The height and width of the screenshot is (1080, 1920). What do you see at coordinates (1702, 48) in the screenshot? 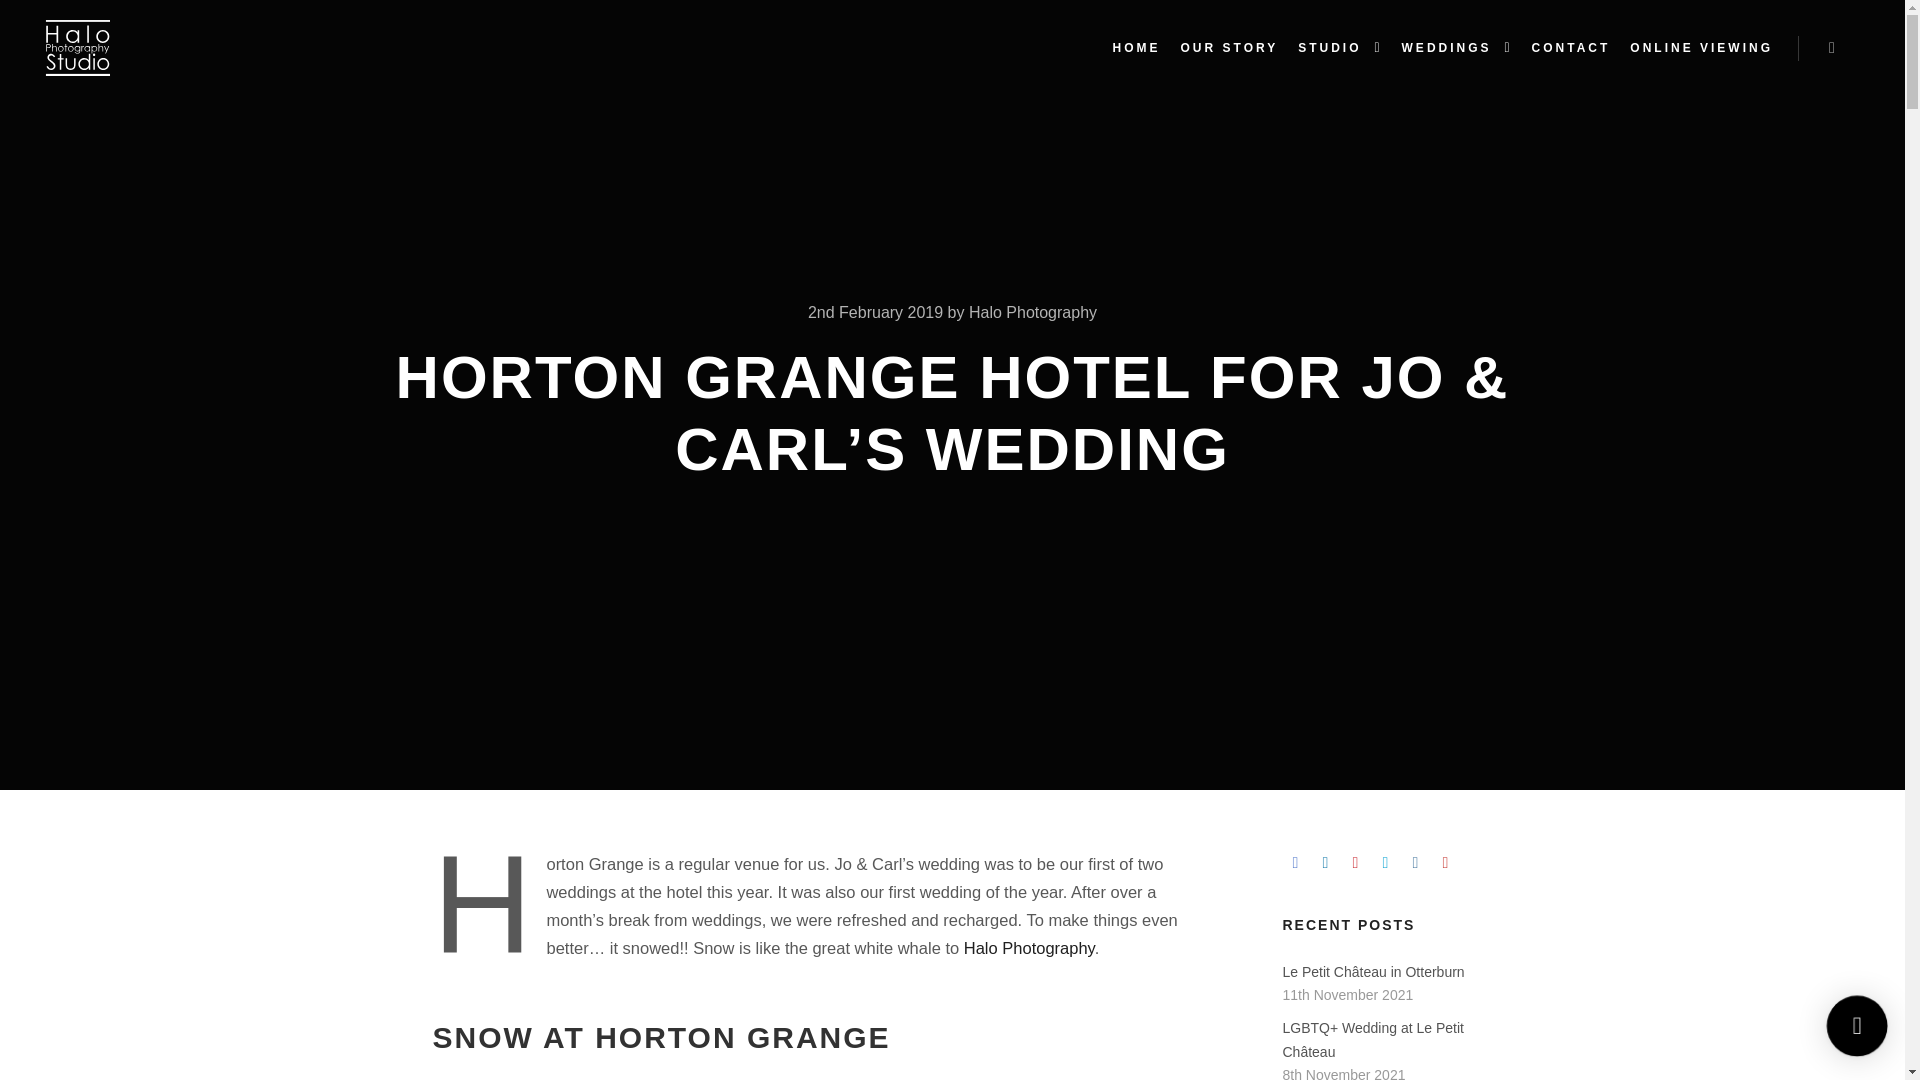
I see `ONLINE VIEWING` at bounding box center [1702, 48].